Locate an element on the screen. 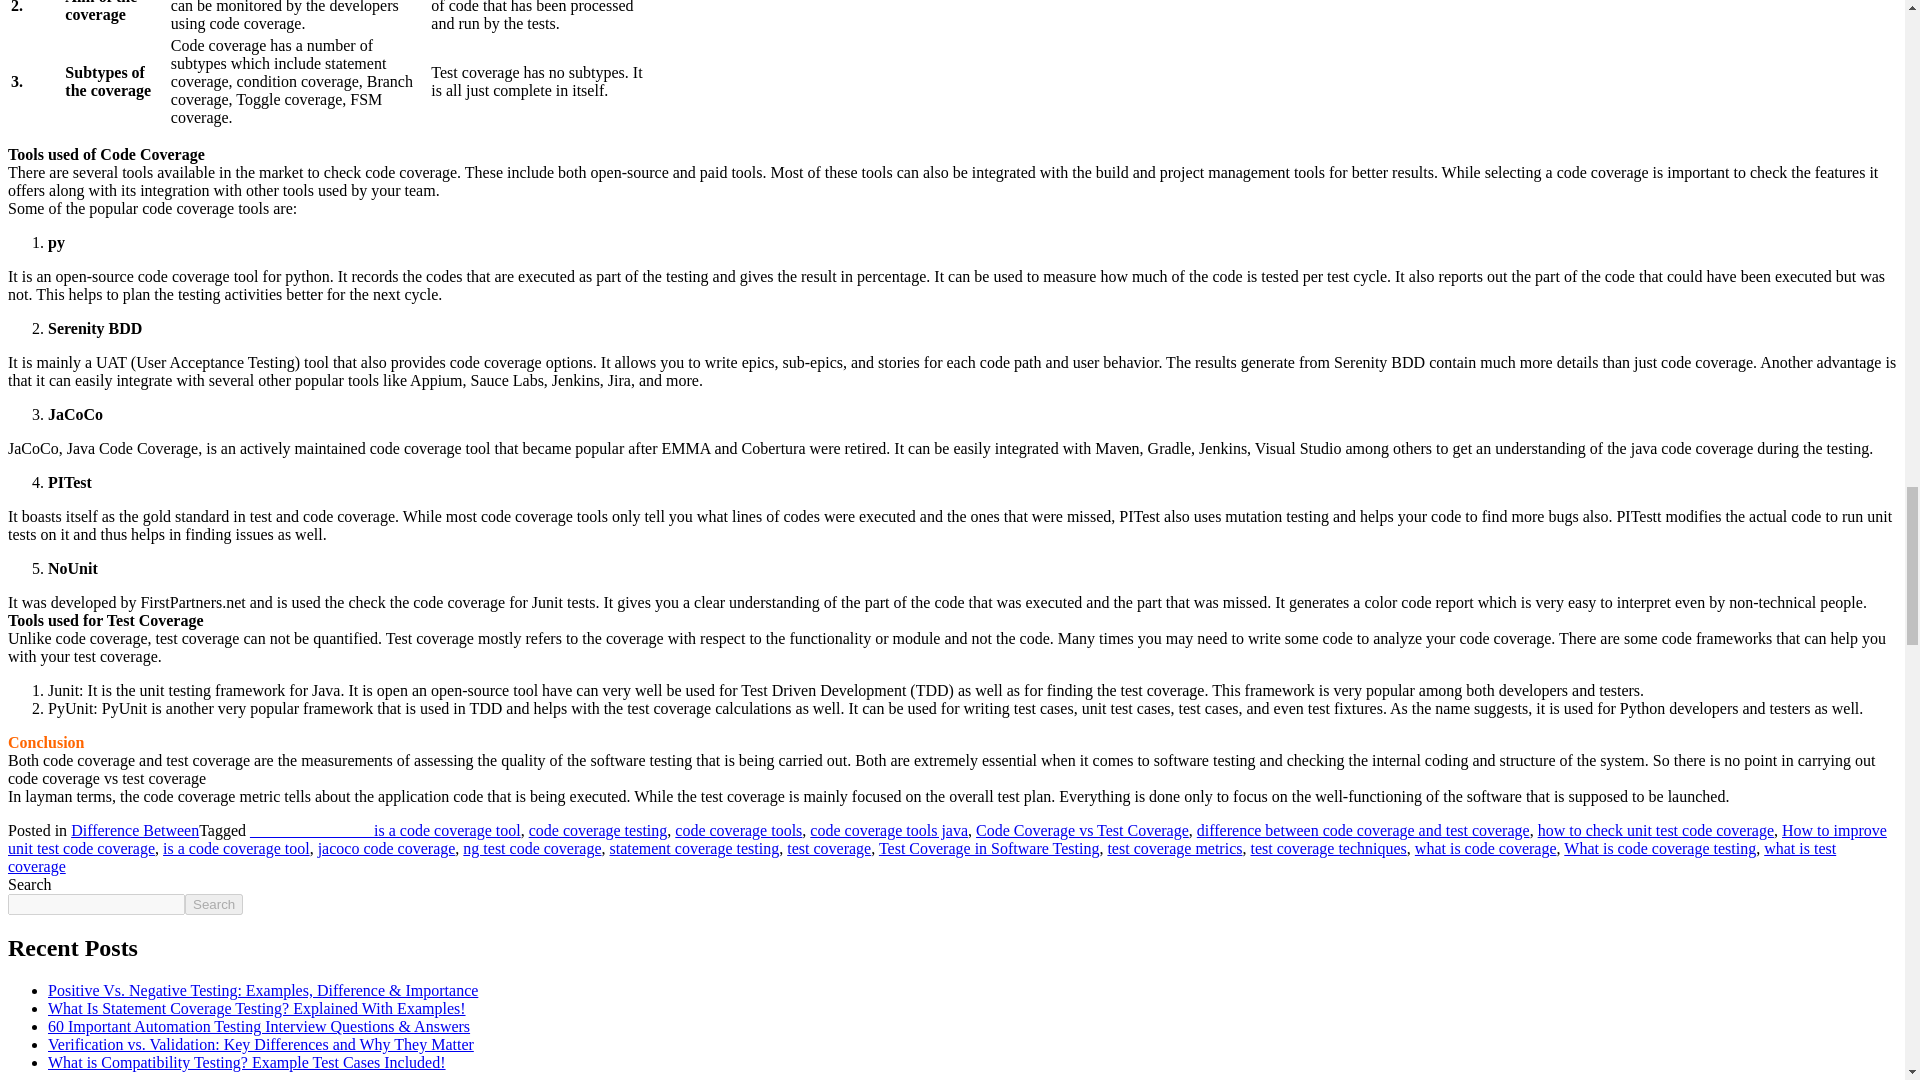 Image resolution: width=1920 pixels, height=1080 pixels. how to check unit test code coverage is located at coordinates (1656, 830).